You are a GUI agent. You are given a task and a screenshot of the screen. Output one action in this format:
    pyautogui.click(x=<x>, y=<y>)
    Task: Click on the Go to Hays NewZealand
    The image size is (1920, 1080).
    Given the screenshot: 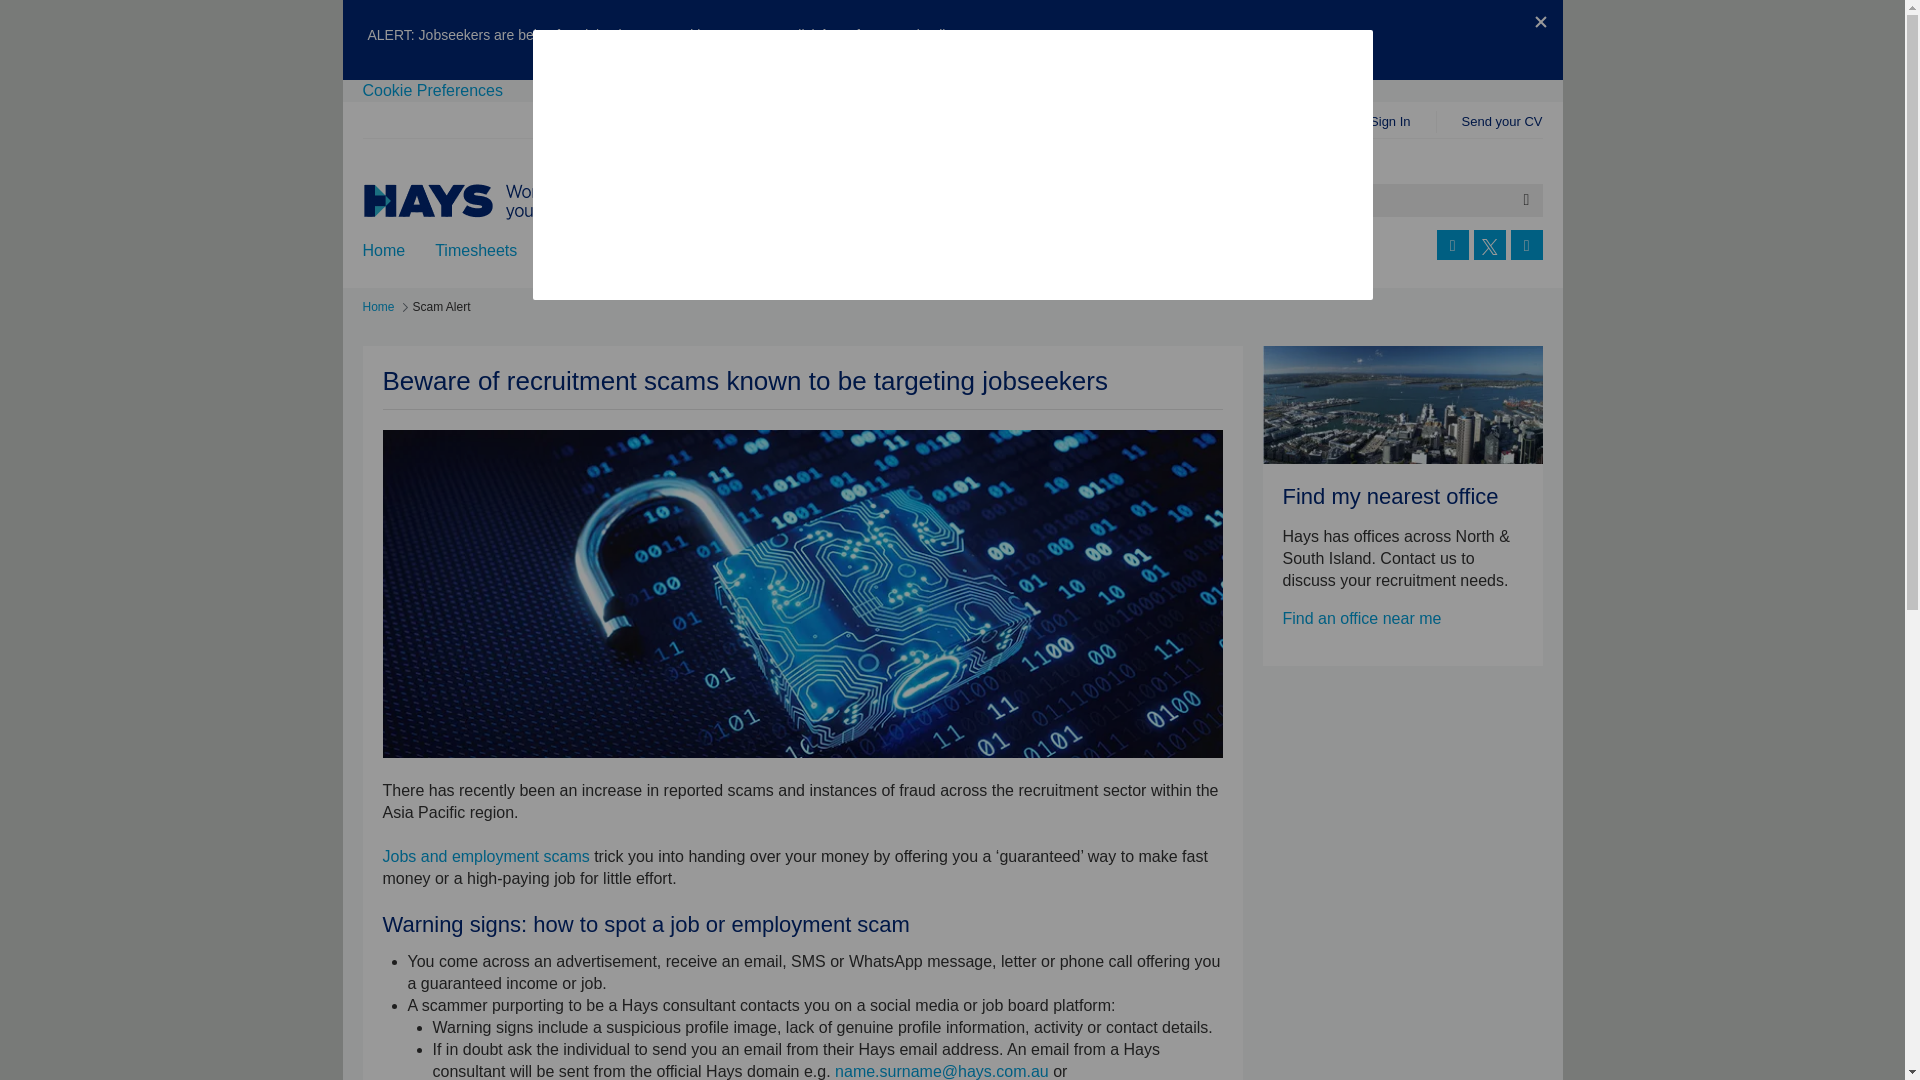 What is the action you would take?
    pyautogui.click(x=517, y=202)
    